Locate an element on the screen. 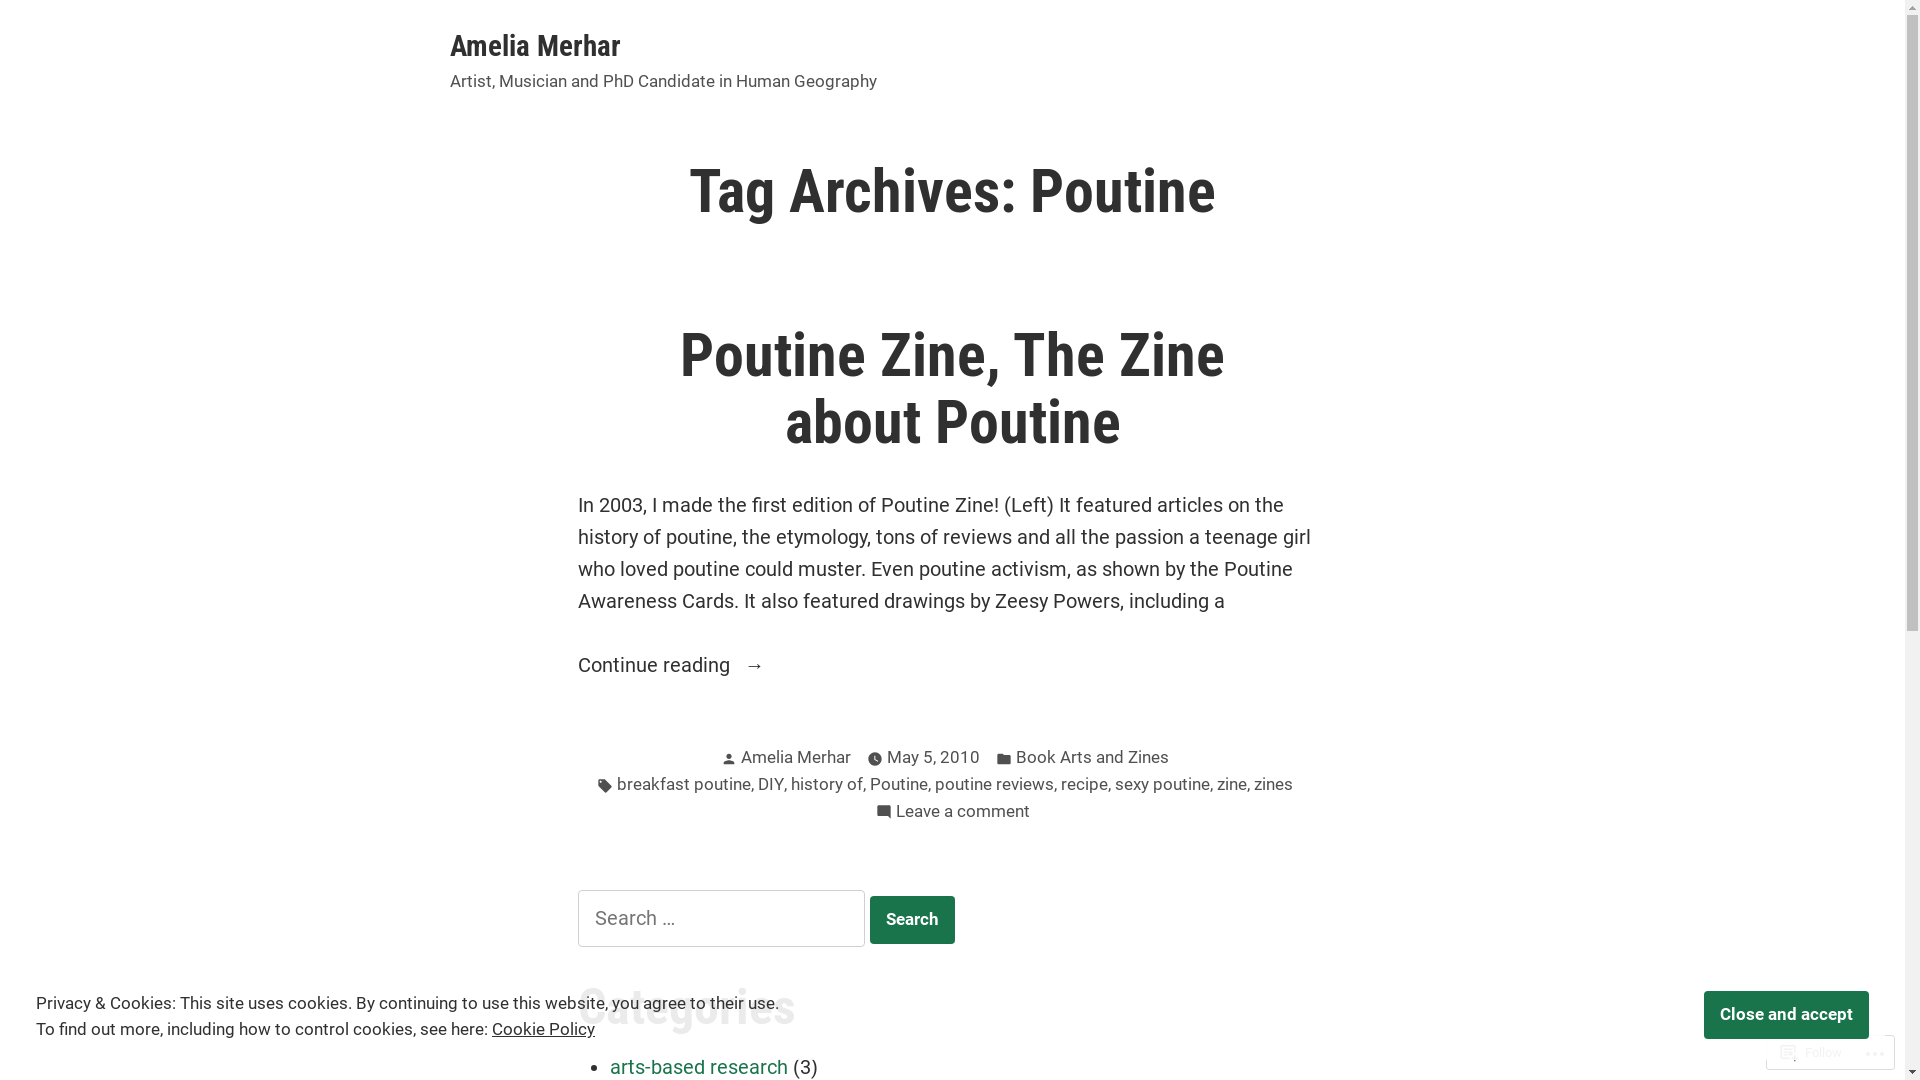 The height and width of the screenshot is (1080, 1920). May 5, 2010 is located at coordinates (932, 758).